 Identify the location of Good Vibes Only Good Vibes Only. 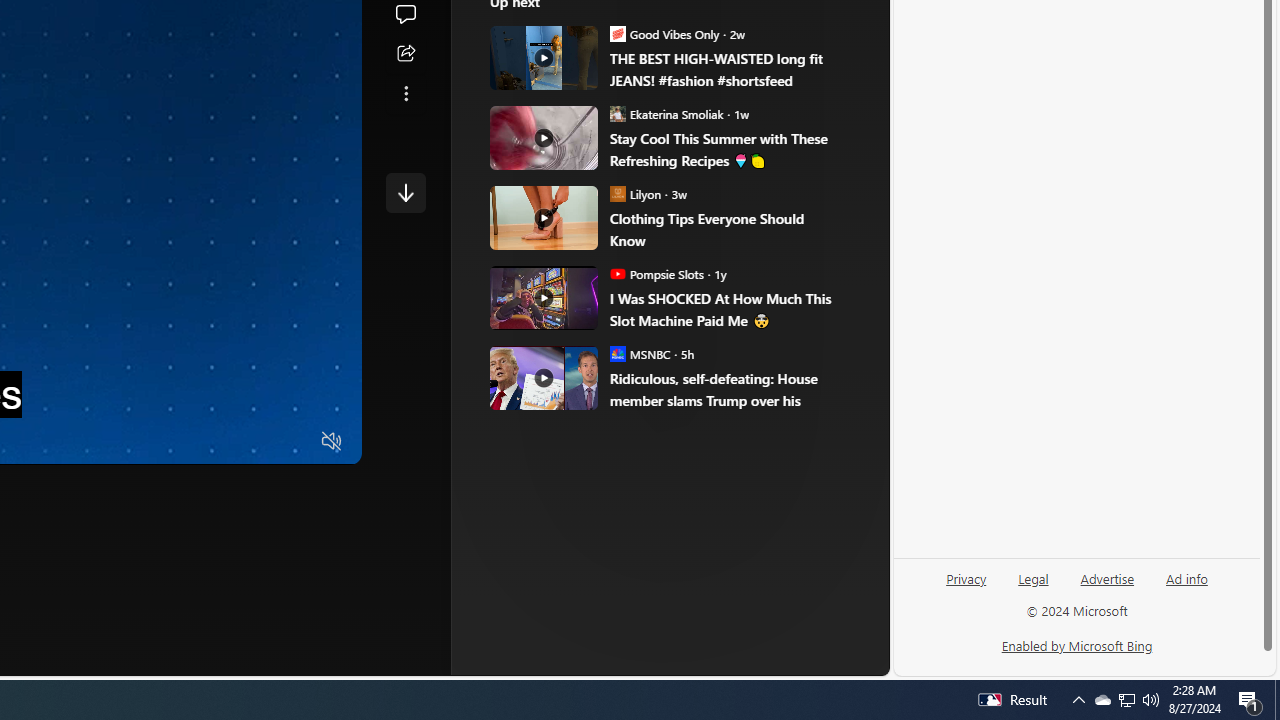
(664, 33).